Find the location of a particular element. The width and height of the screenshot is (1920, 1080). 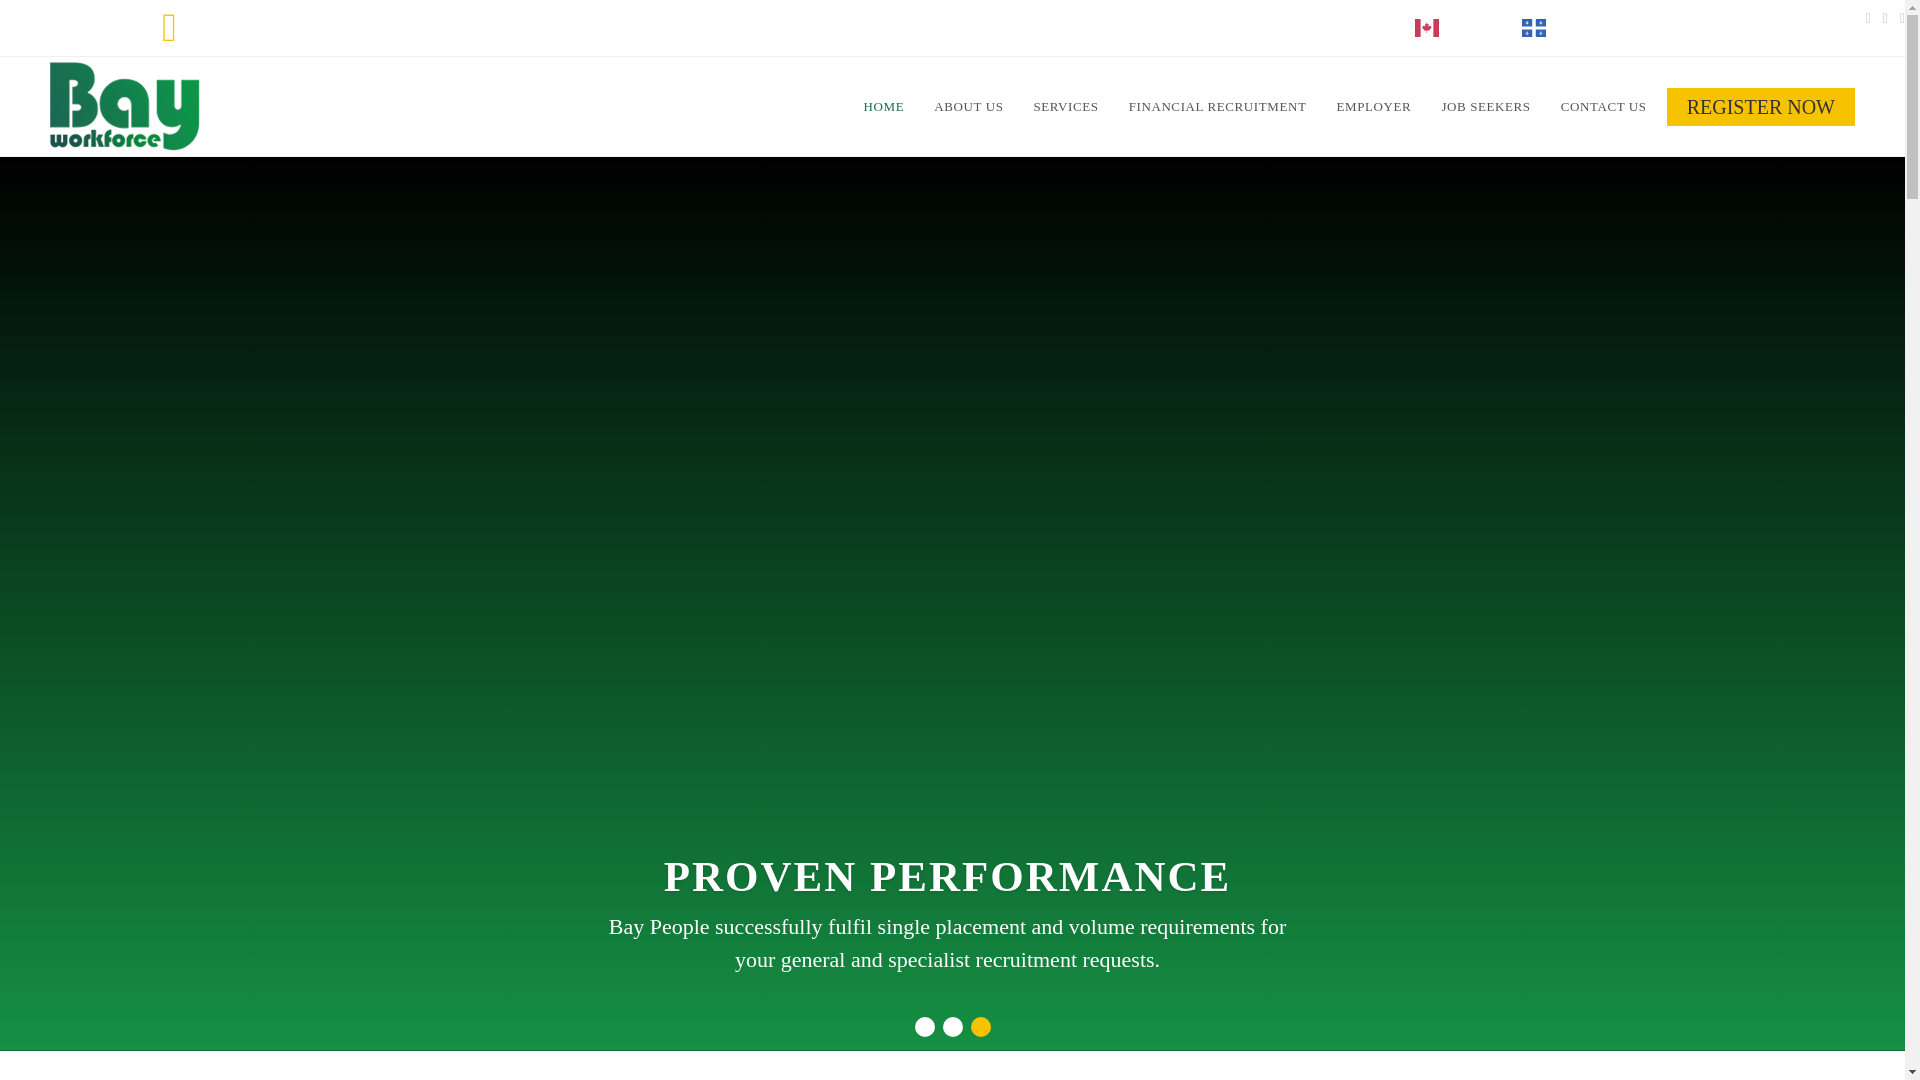

Services is located at coordinates (1065, 106).